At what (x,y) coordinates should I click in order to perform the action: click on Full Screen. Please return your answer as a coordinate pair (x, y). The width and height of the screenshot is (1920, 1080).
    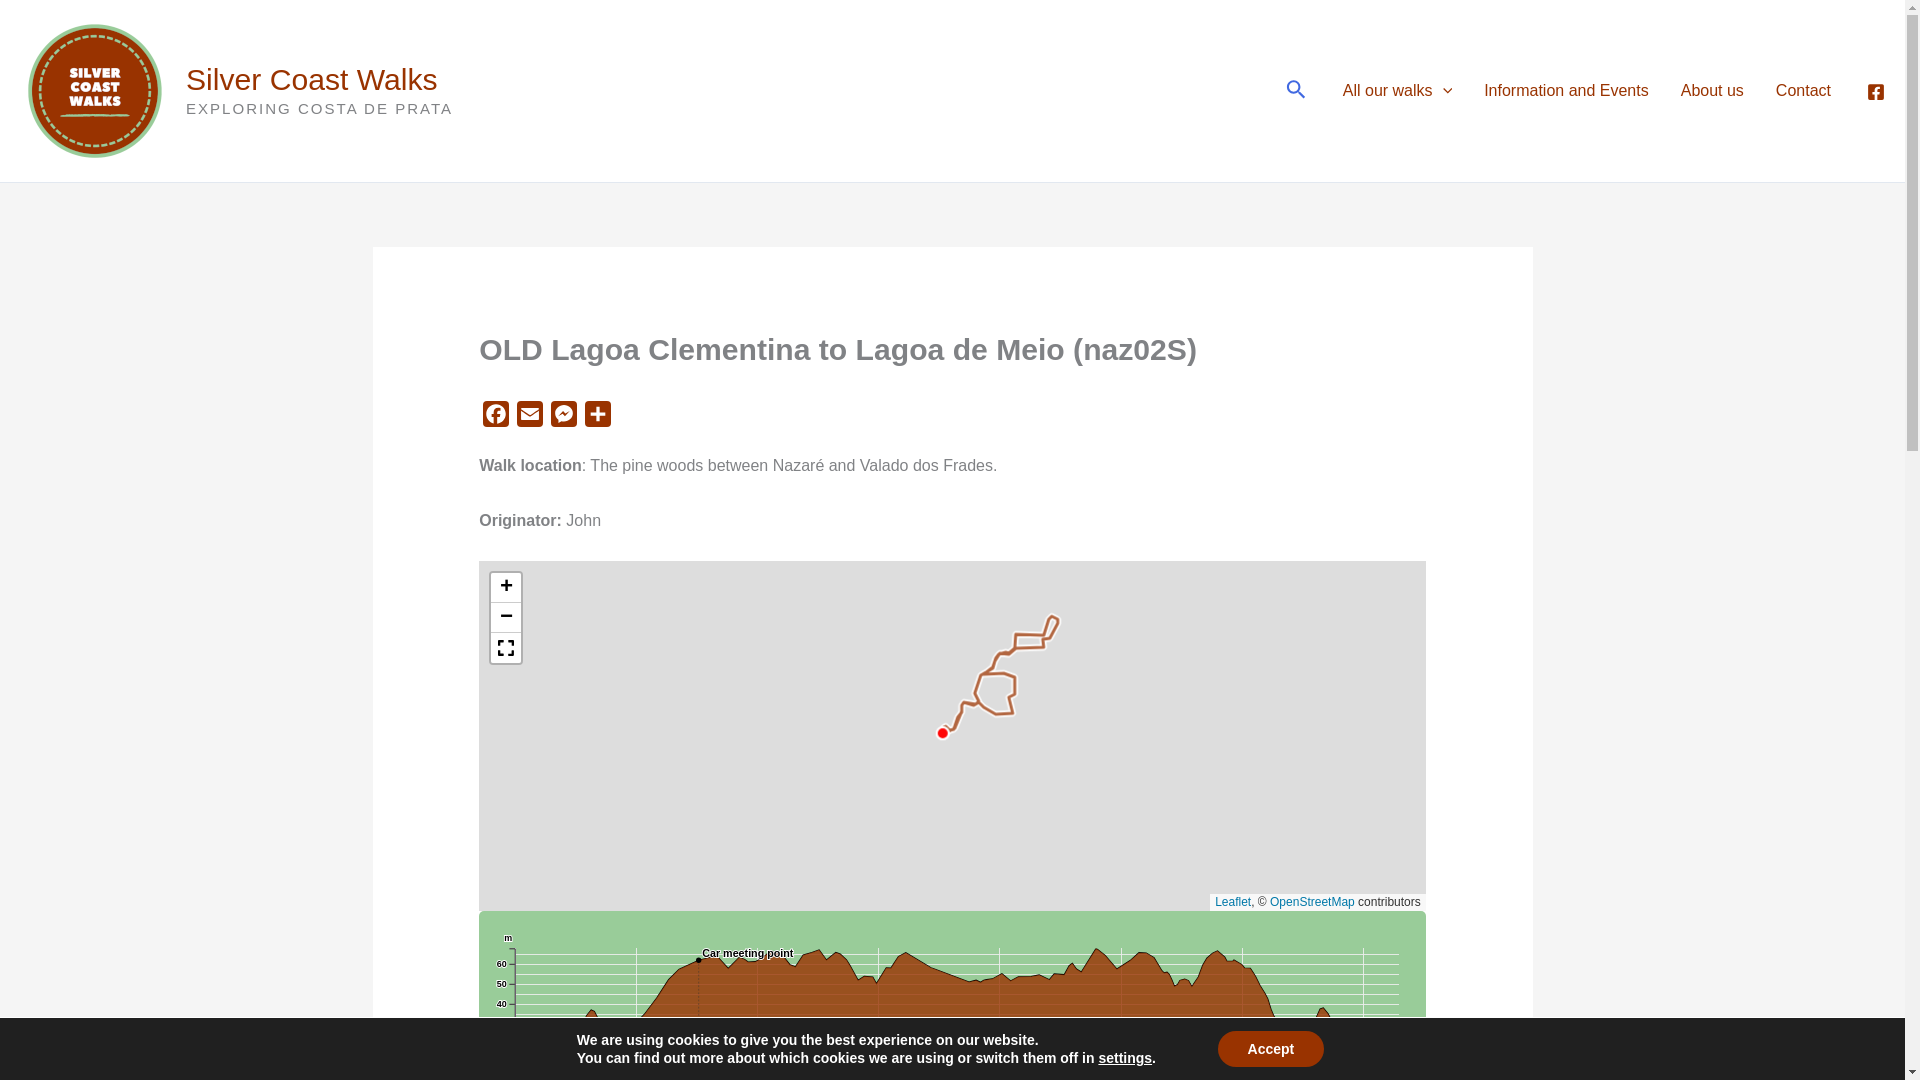
    Looking at the image, I should click on (506, 648).